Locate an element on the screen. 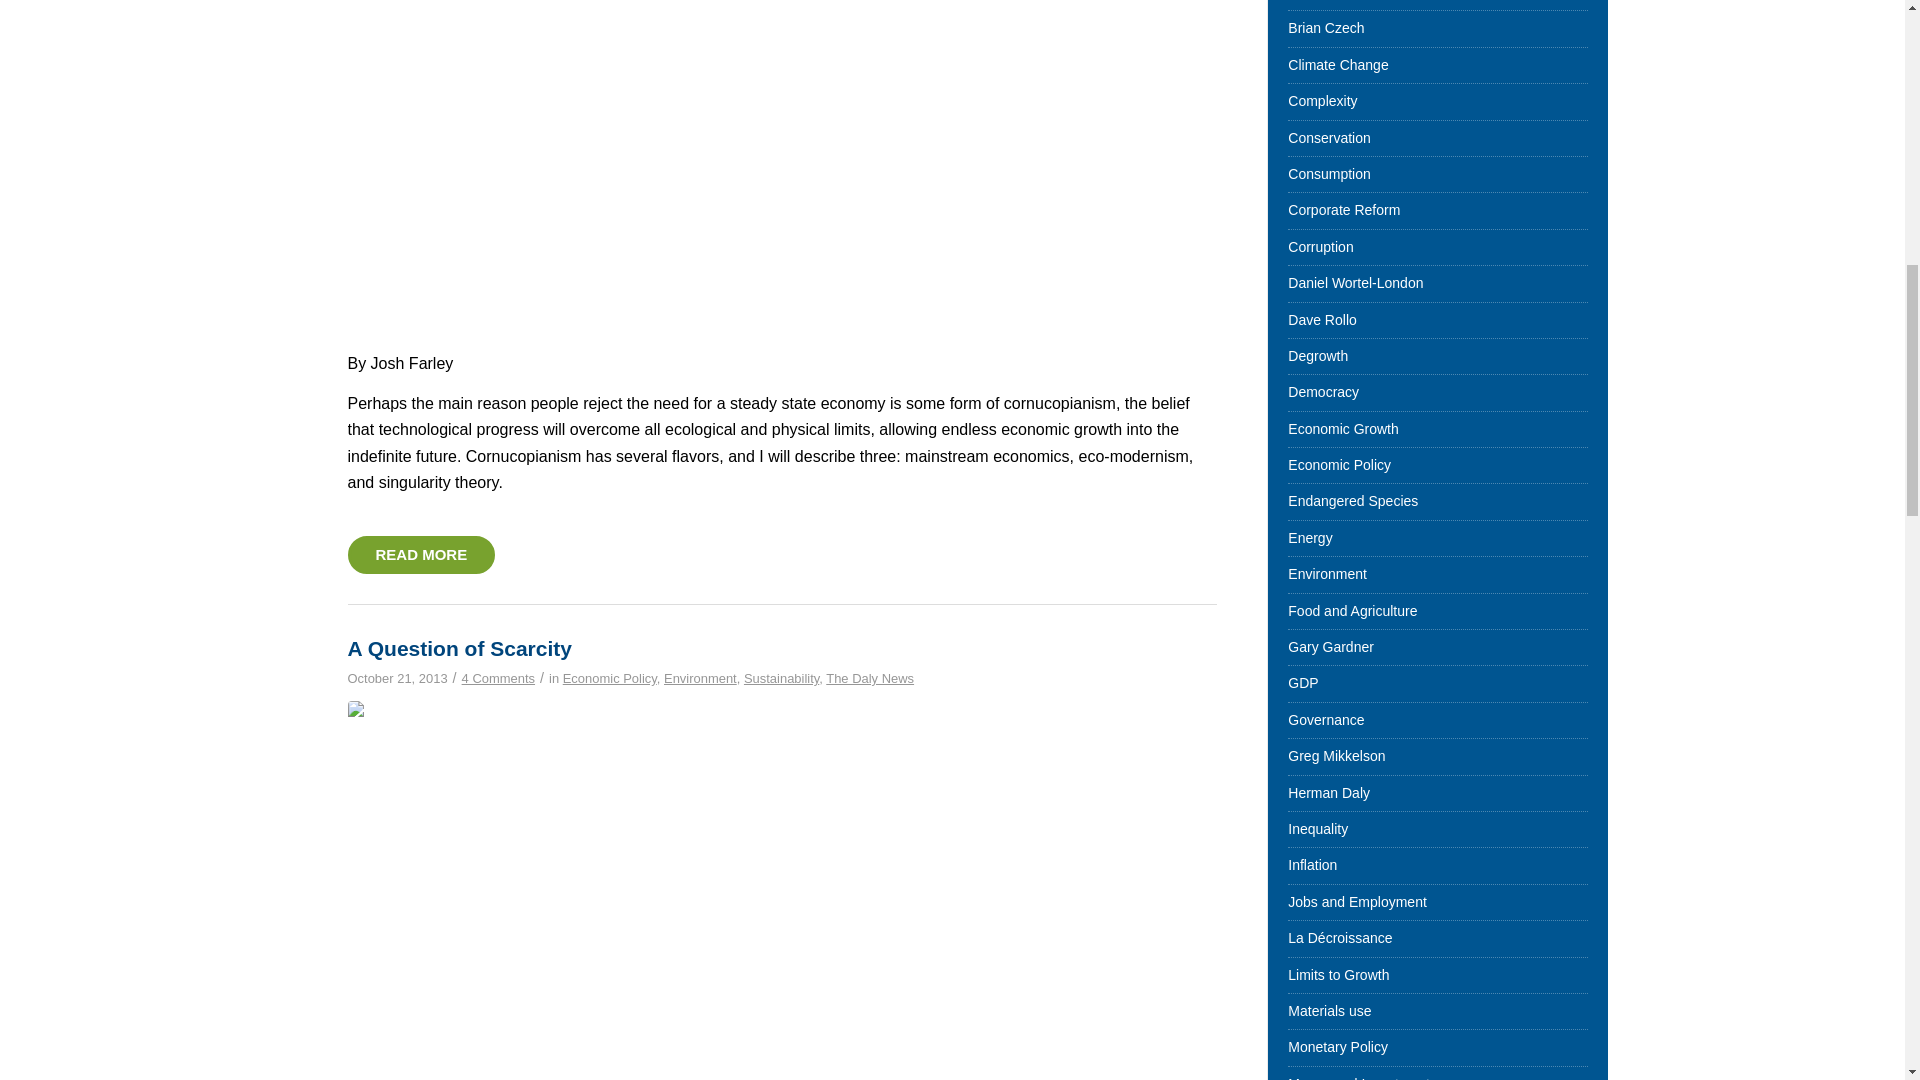 This screenshot has height=1080, width=1920. A Question of Scarcity is located at coordinates (460, 648).